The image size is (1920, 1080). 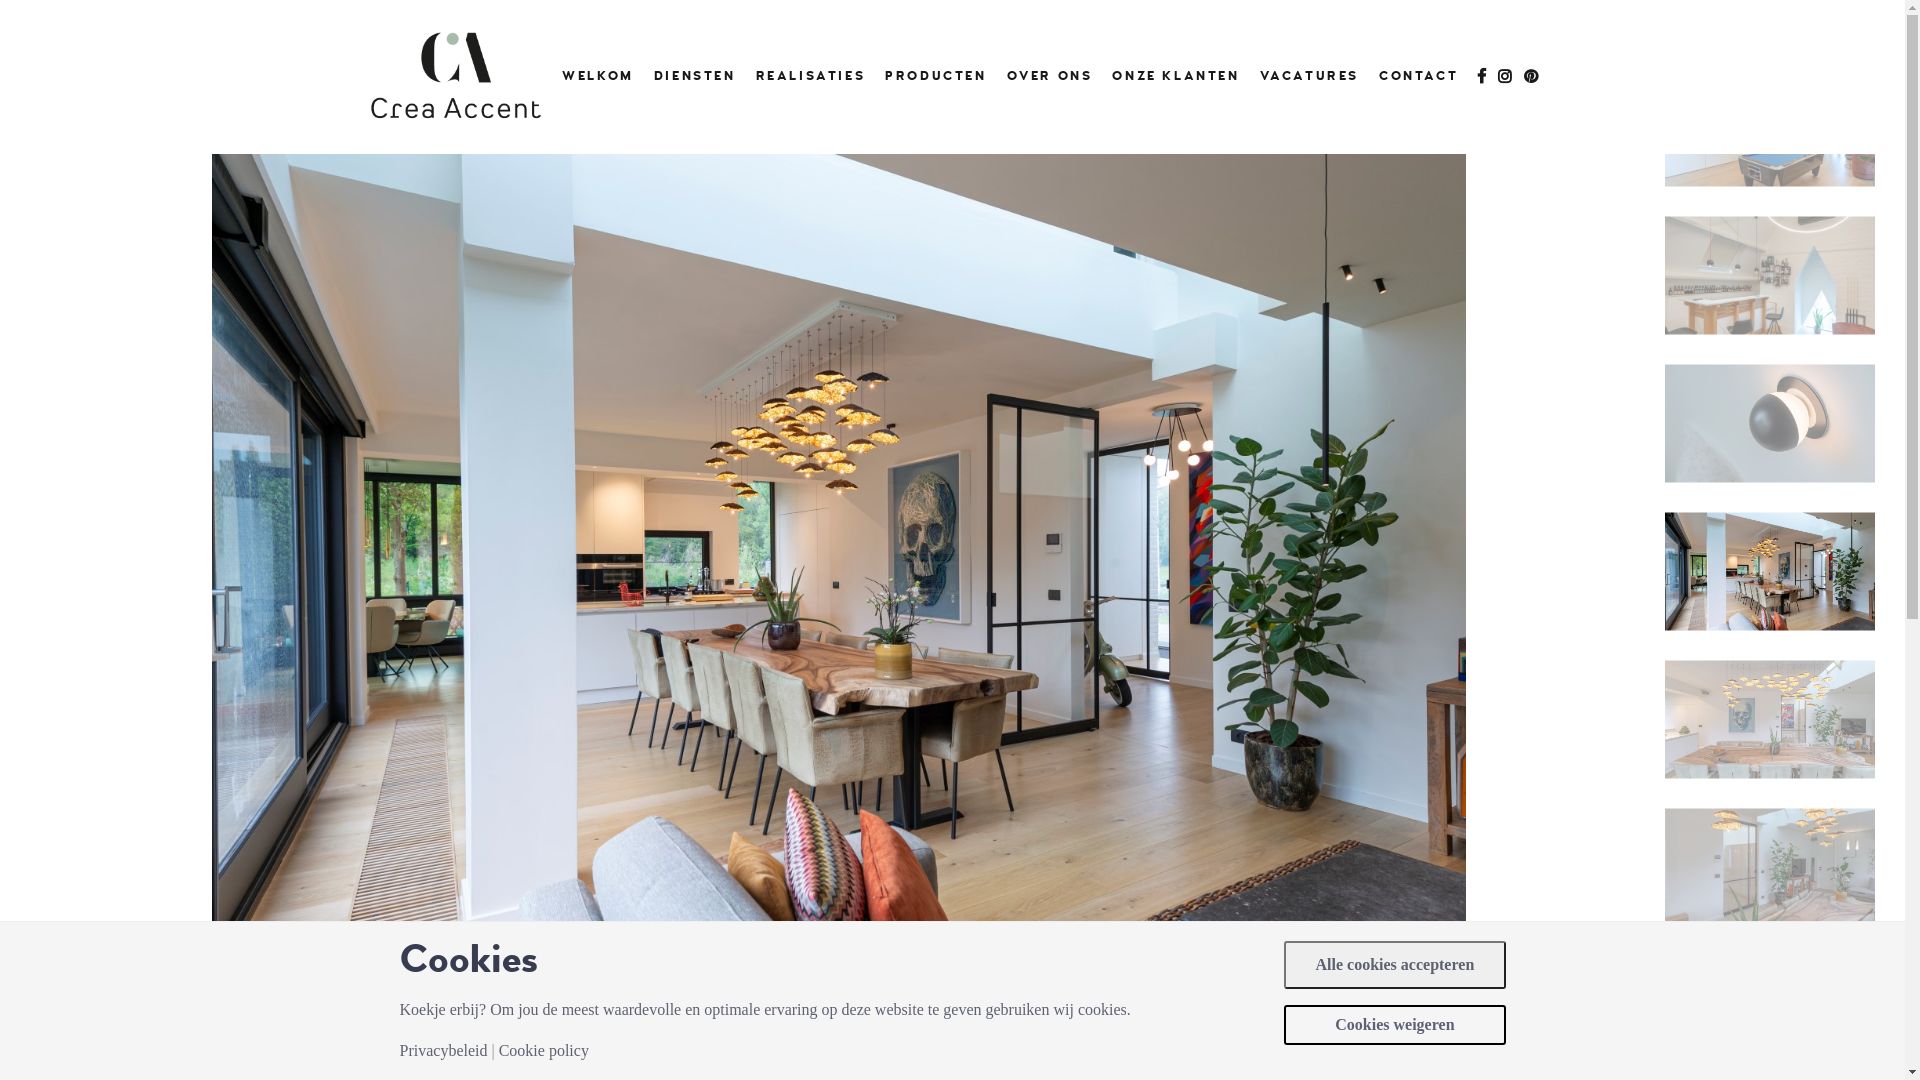 What do you see at coordinates (811, 76) in the screenshot?
I see `REALISATIES` at bounding box center [811, 76].